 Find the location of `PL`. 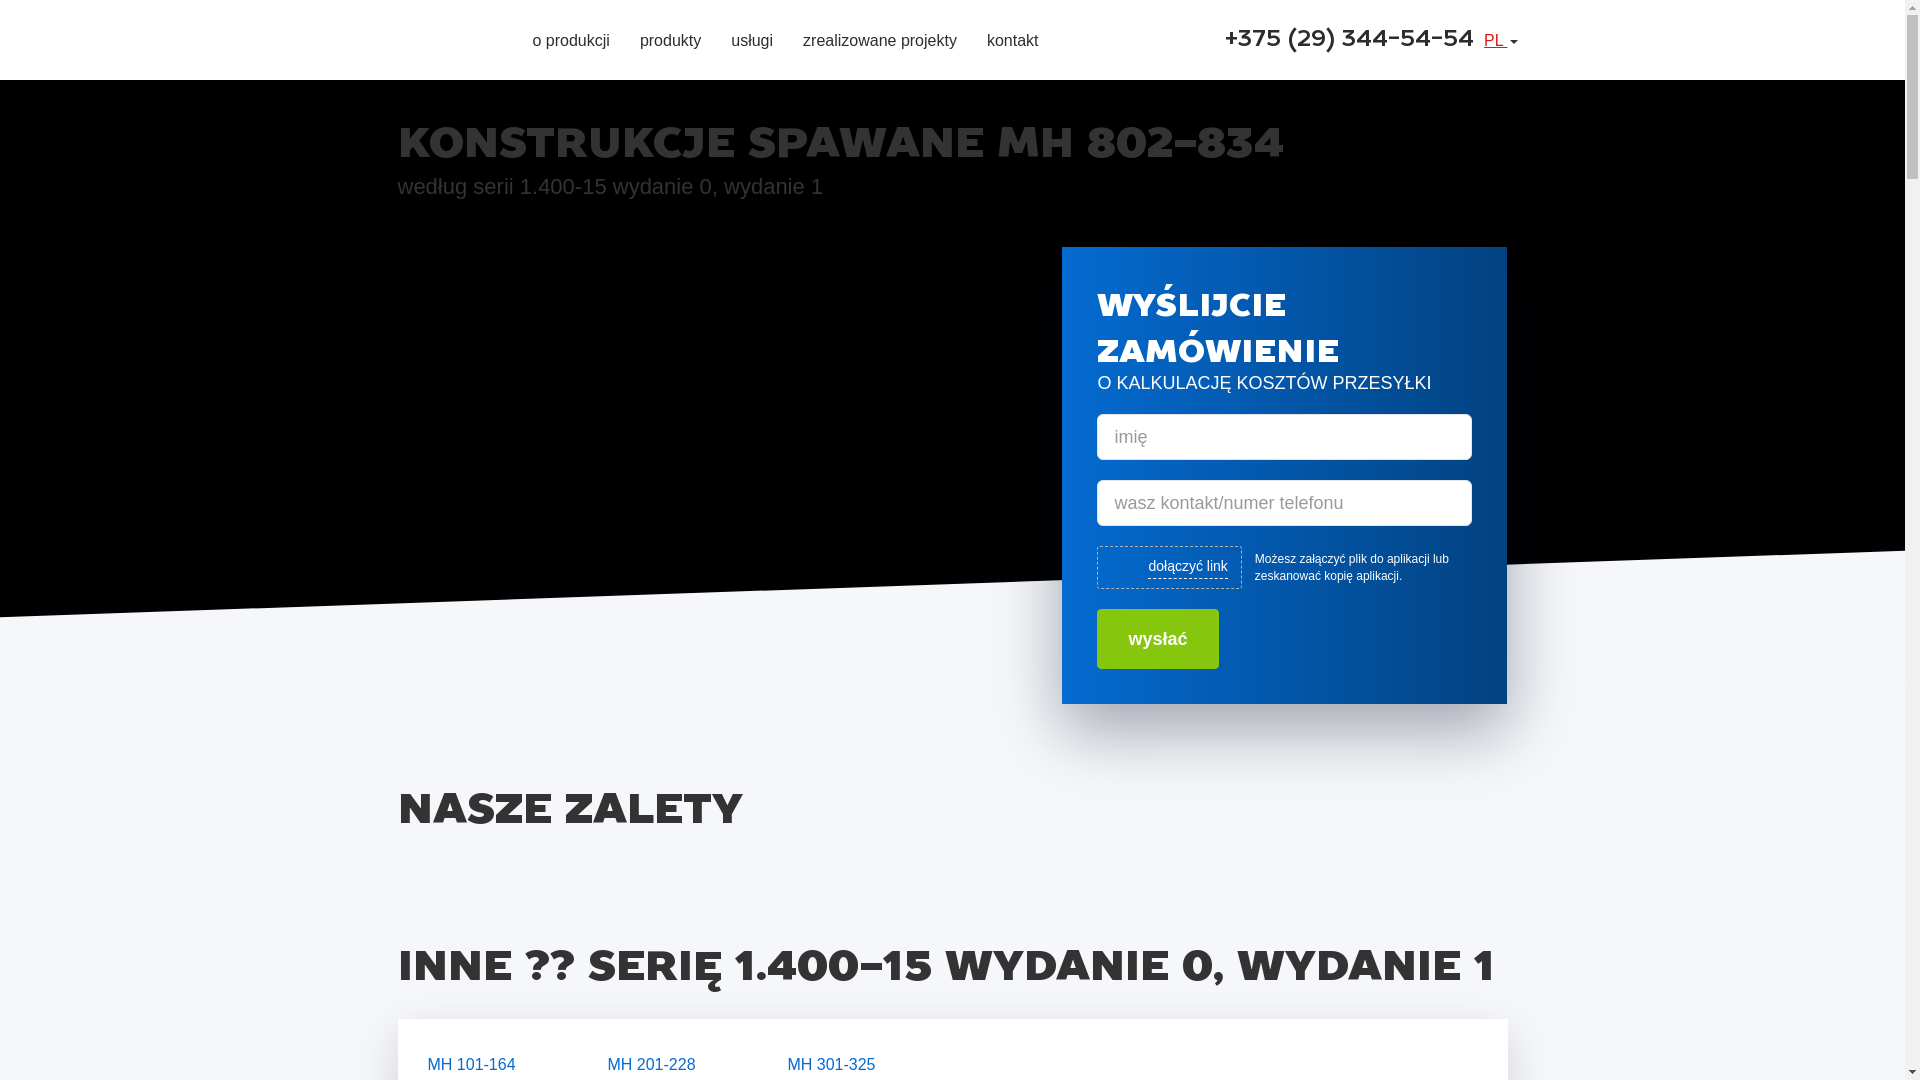

PL is located at coordinates (1500, 40).